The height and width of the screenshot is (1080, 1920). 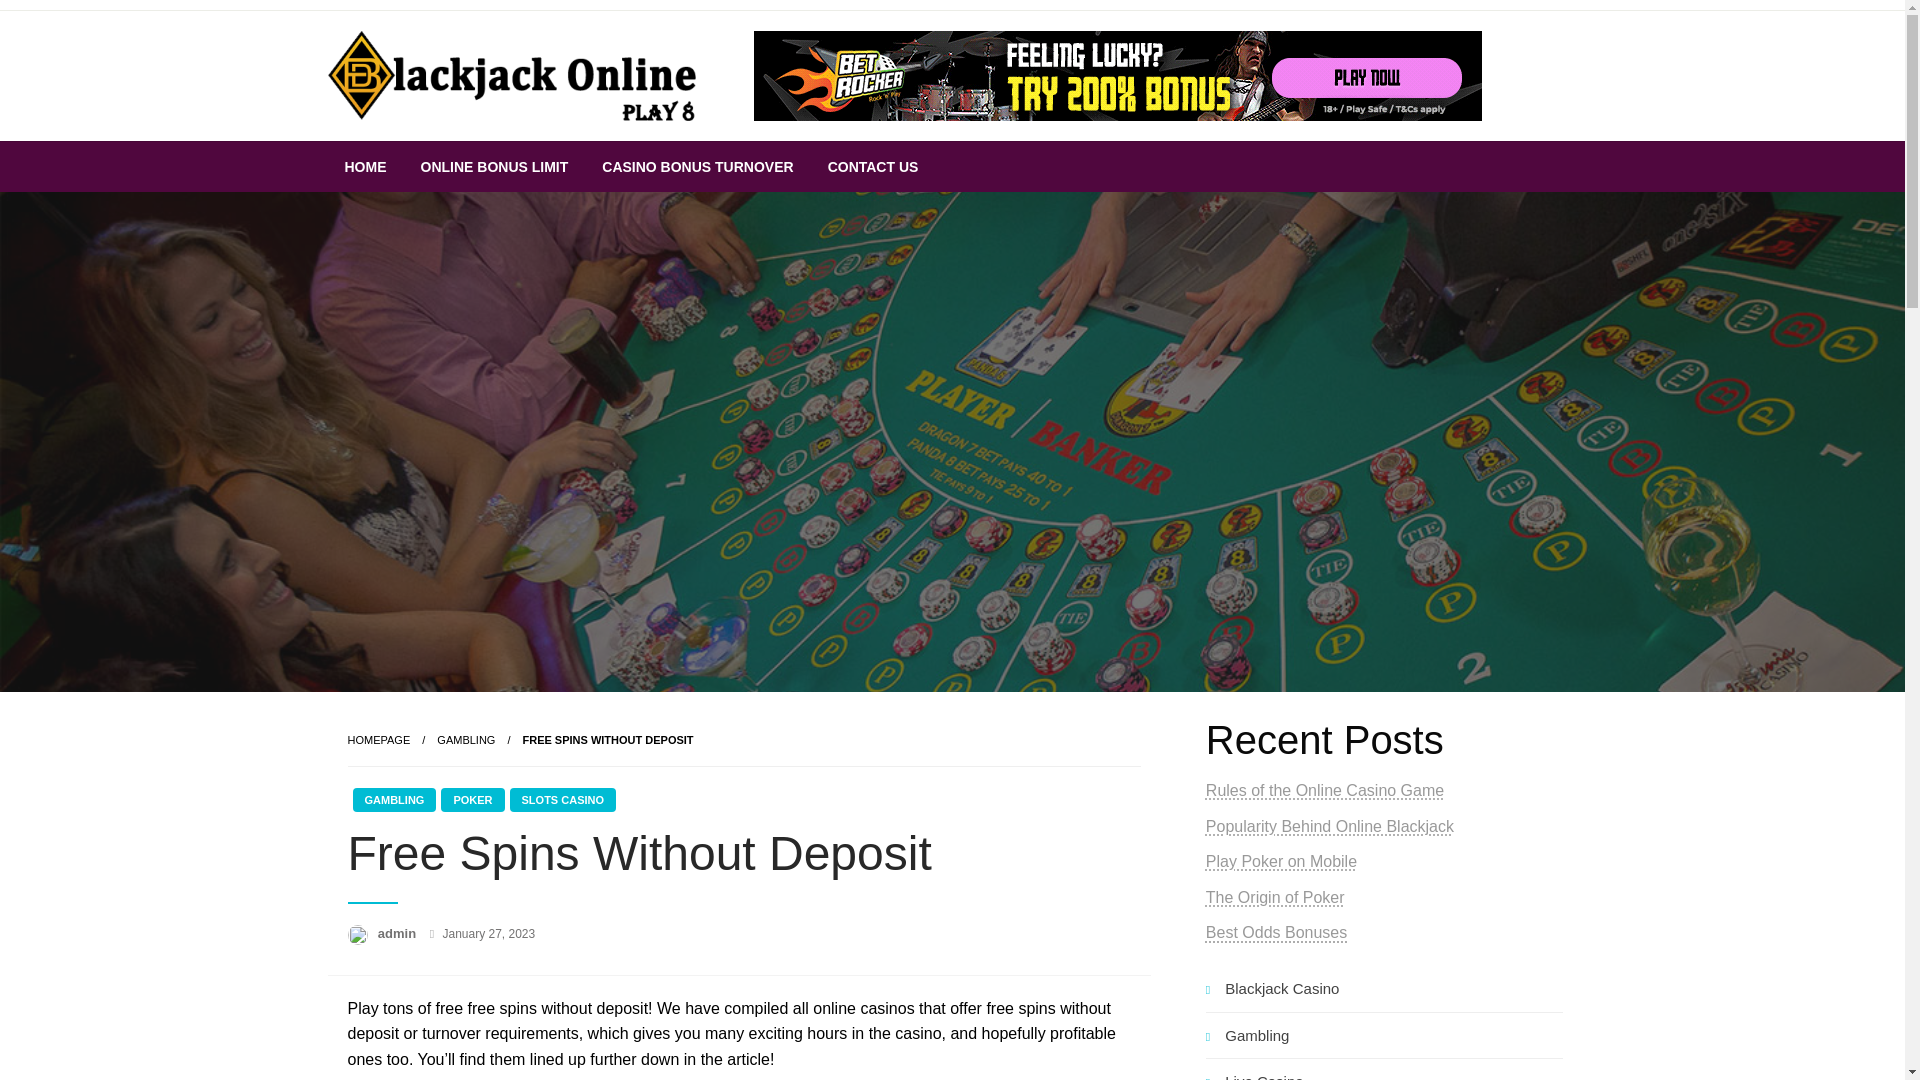 I want to click on CONTACT US, so click(x=873, y=166).